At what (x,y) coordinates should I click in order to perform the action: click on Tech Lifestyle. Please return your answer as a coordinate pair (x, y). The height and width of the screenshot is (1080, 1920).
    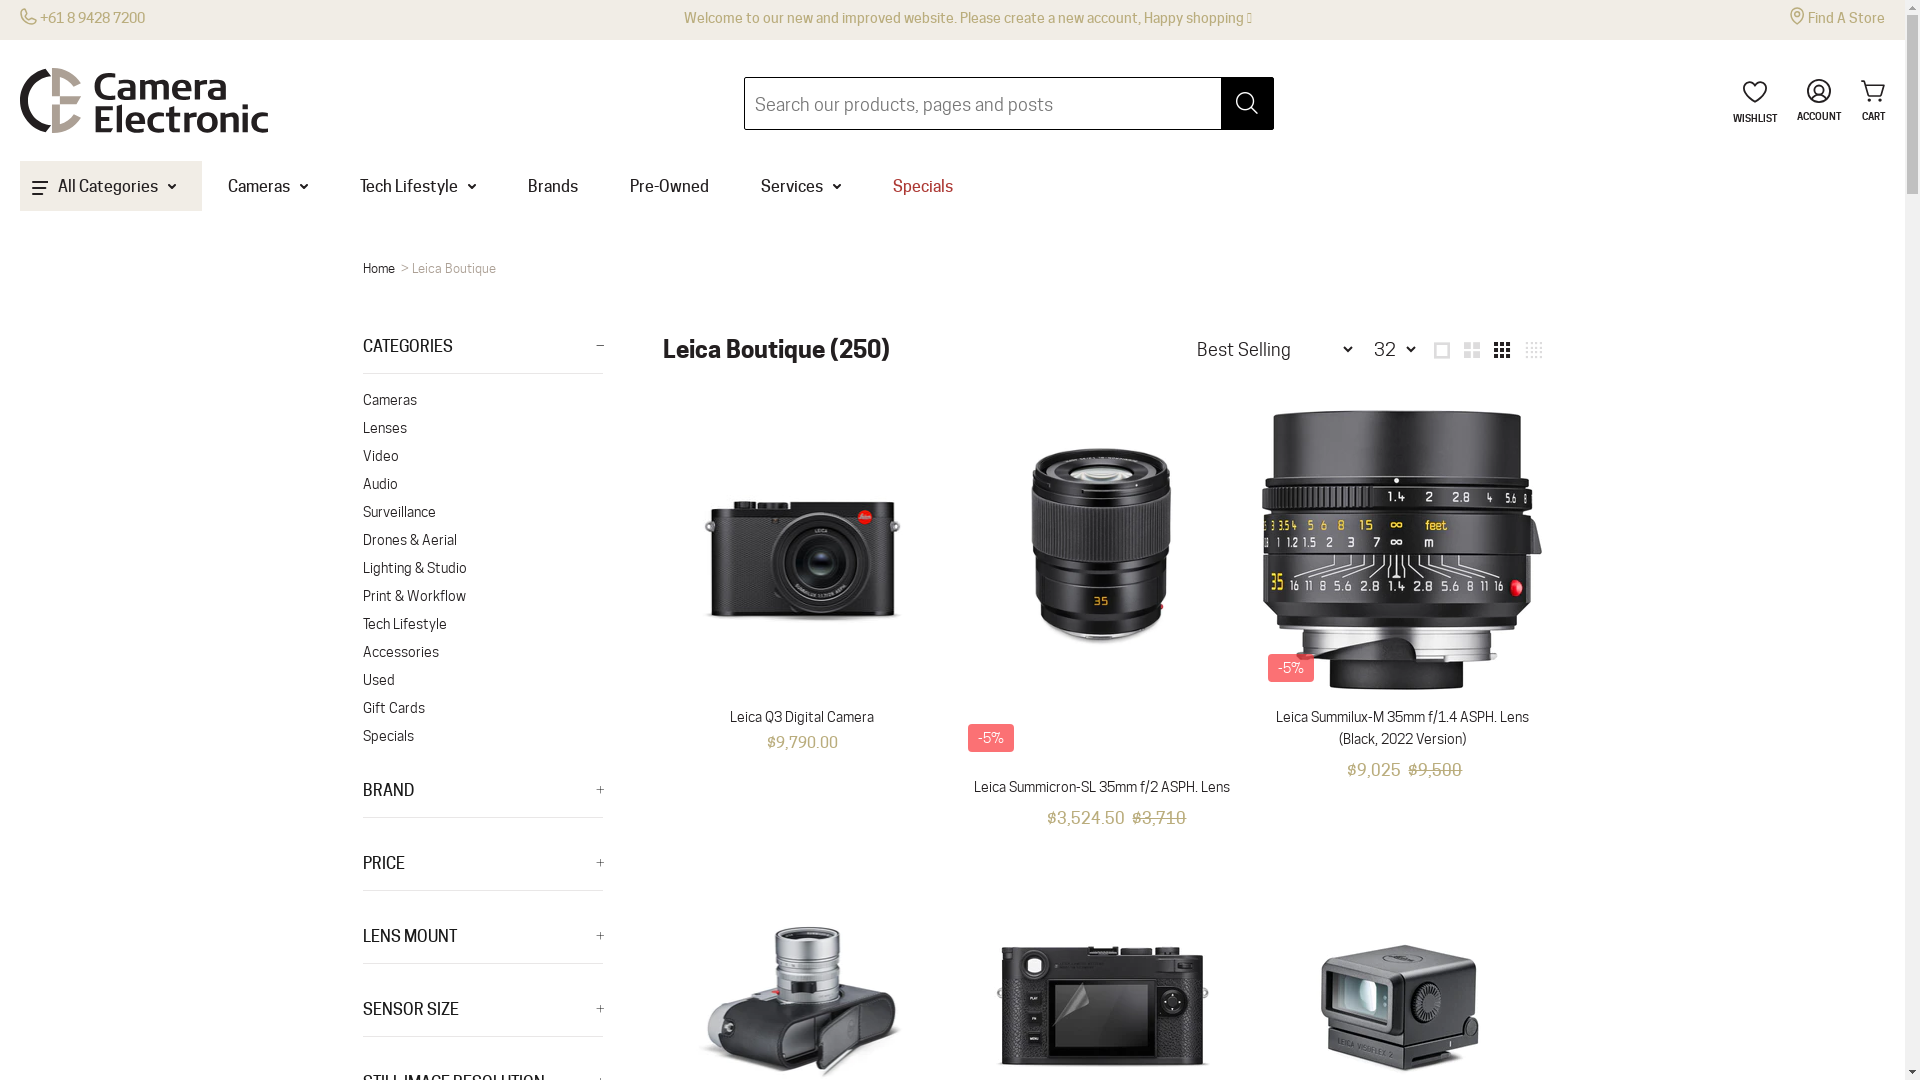
    Looking at the image, I should click on (418, 186).